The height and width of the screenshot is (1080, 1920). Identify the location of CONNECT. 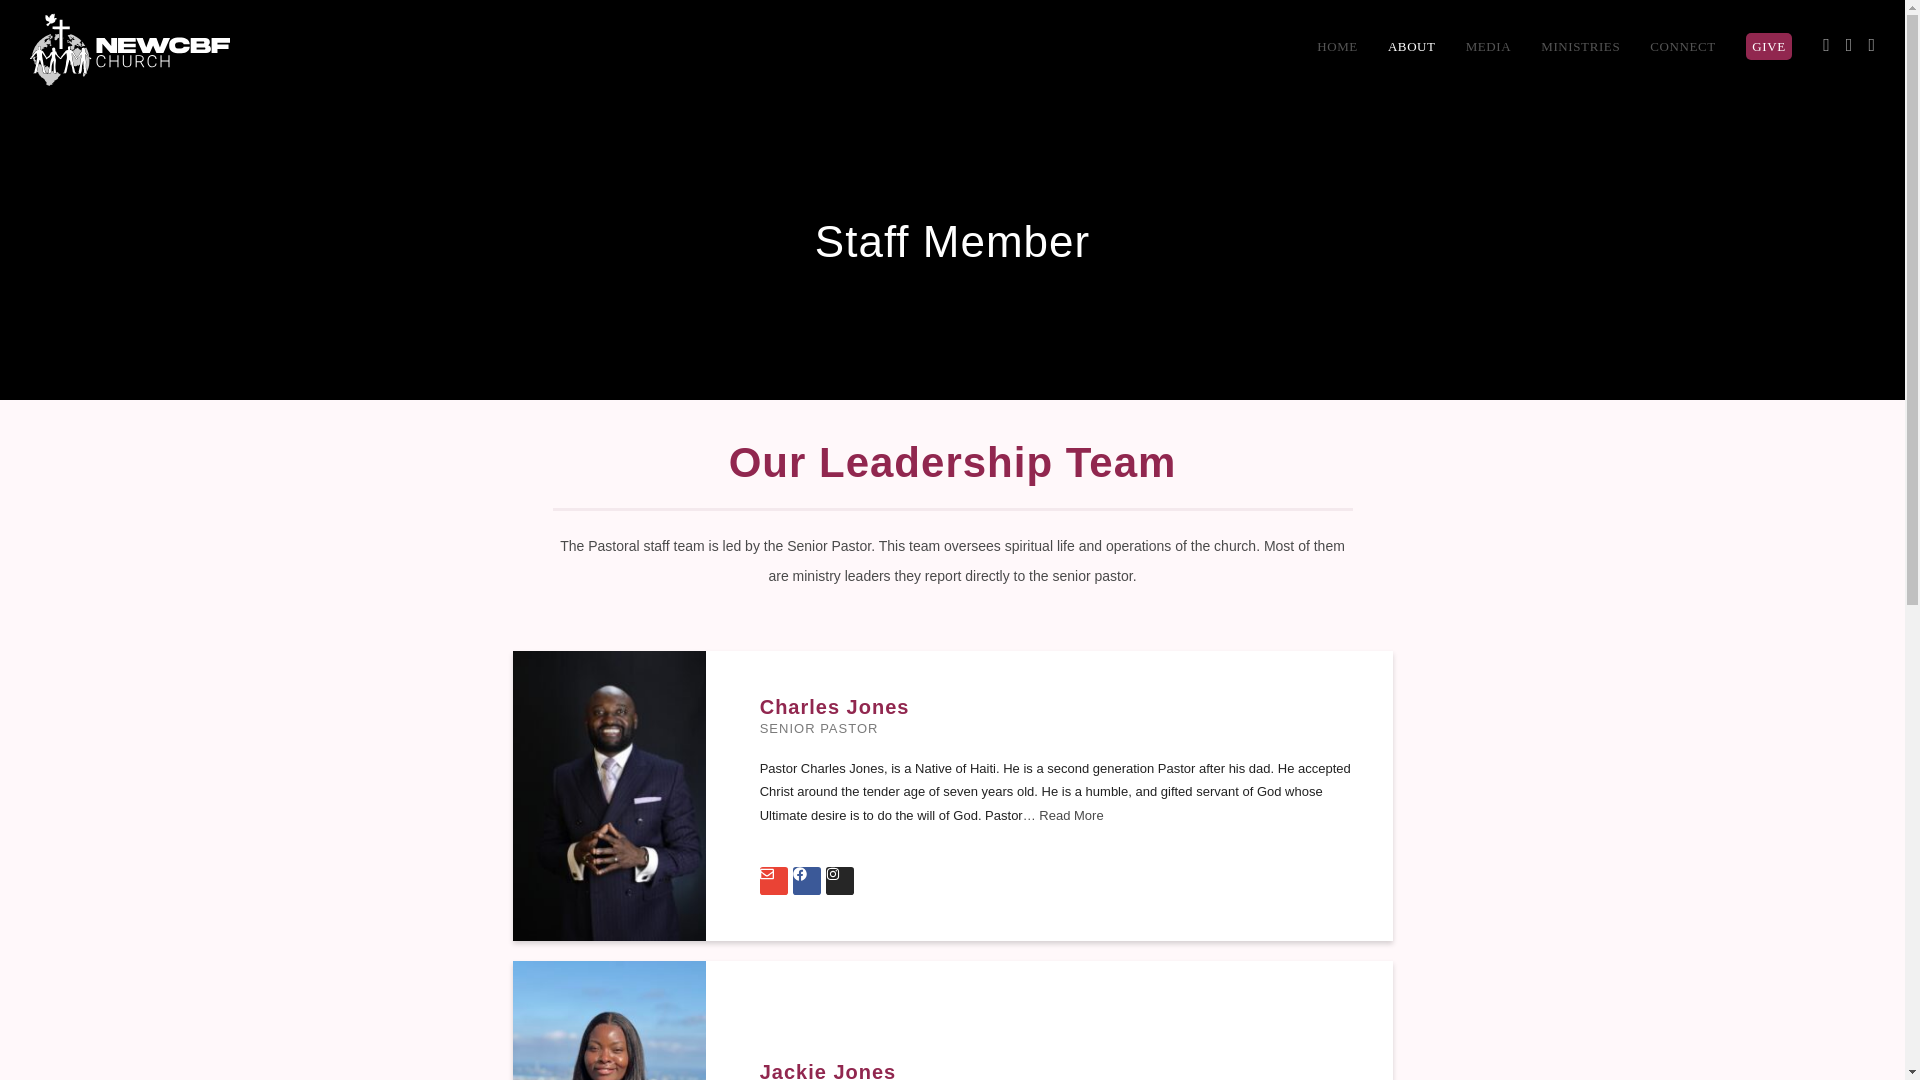
(1683, 46).